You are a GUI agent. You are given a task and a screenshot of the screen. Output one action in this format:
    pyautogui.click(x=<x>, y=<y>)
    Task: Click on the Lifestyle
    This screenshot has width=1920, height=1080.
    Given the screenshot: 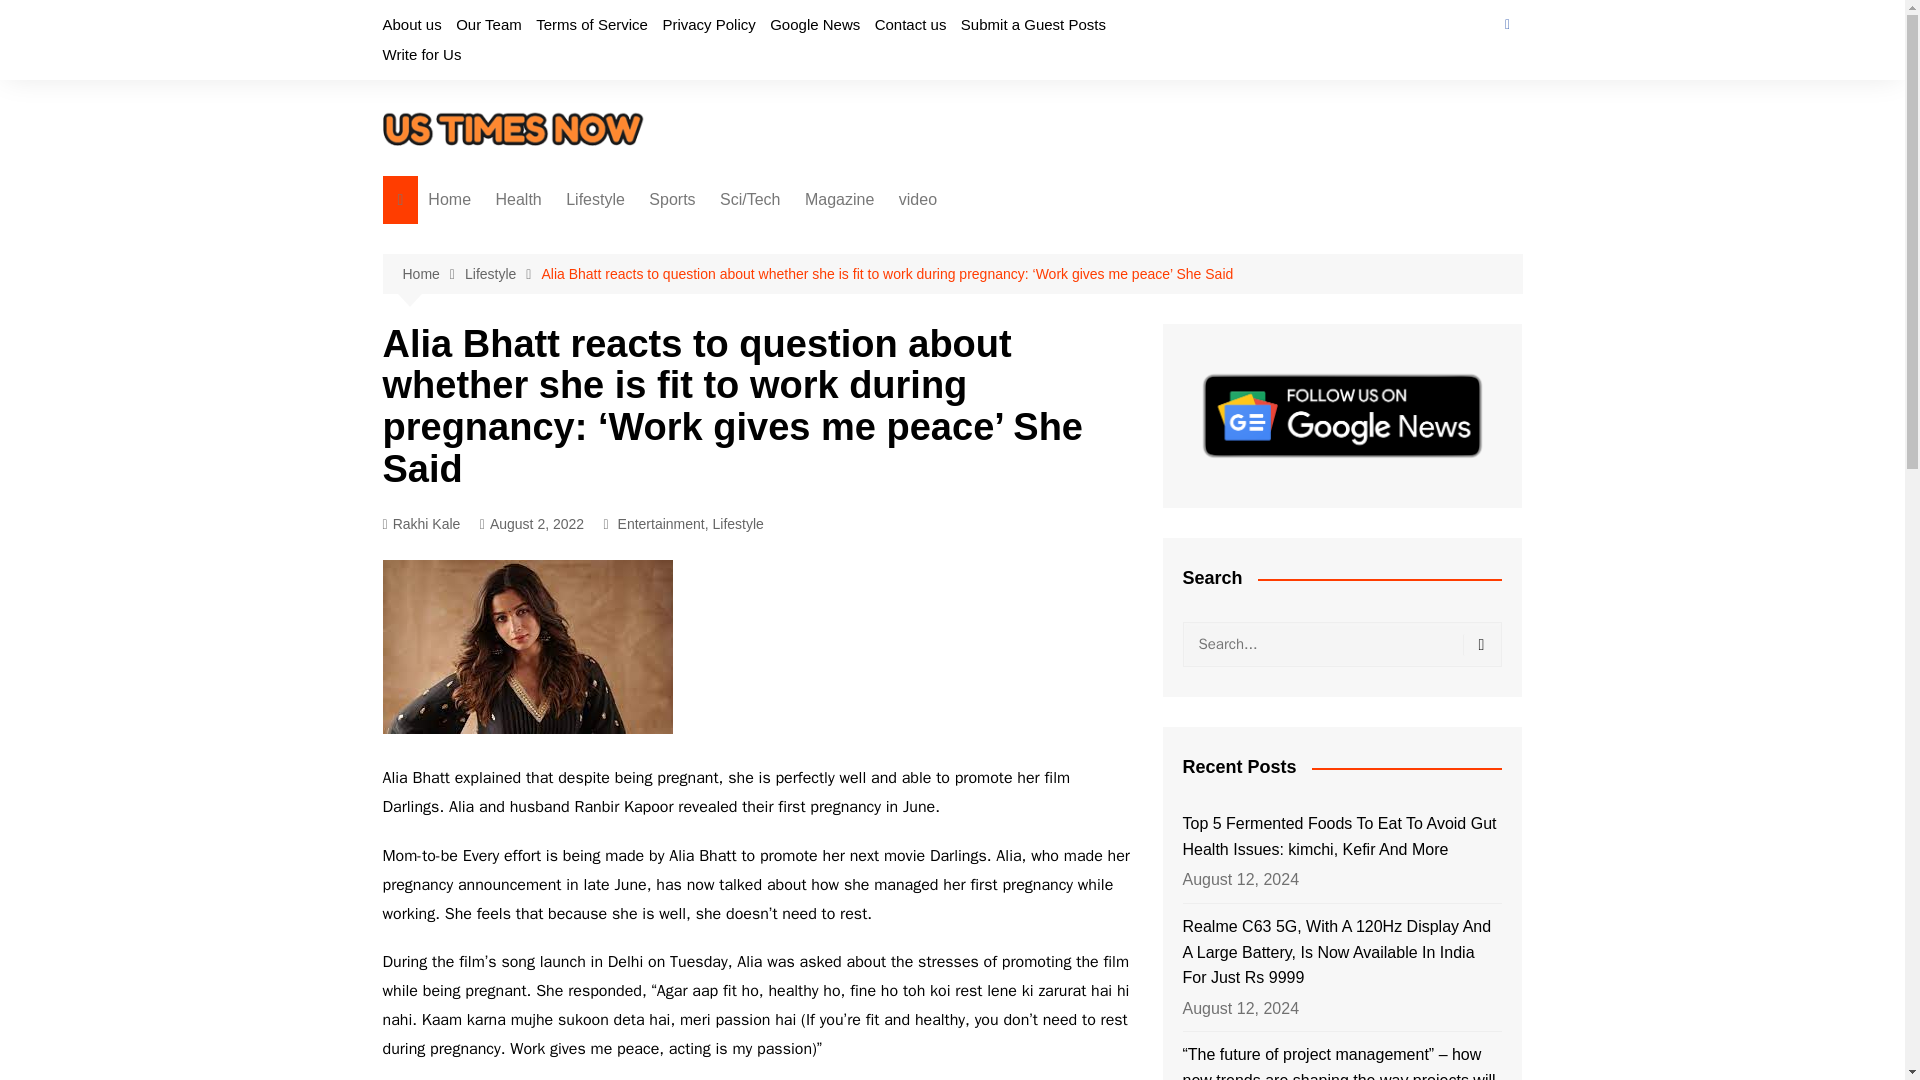 What is the action you would take?
    pyautogui.click(x=596, y=200)
    